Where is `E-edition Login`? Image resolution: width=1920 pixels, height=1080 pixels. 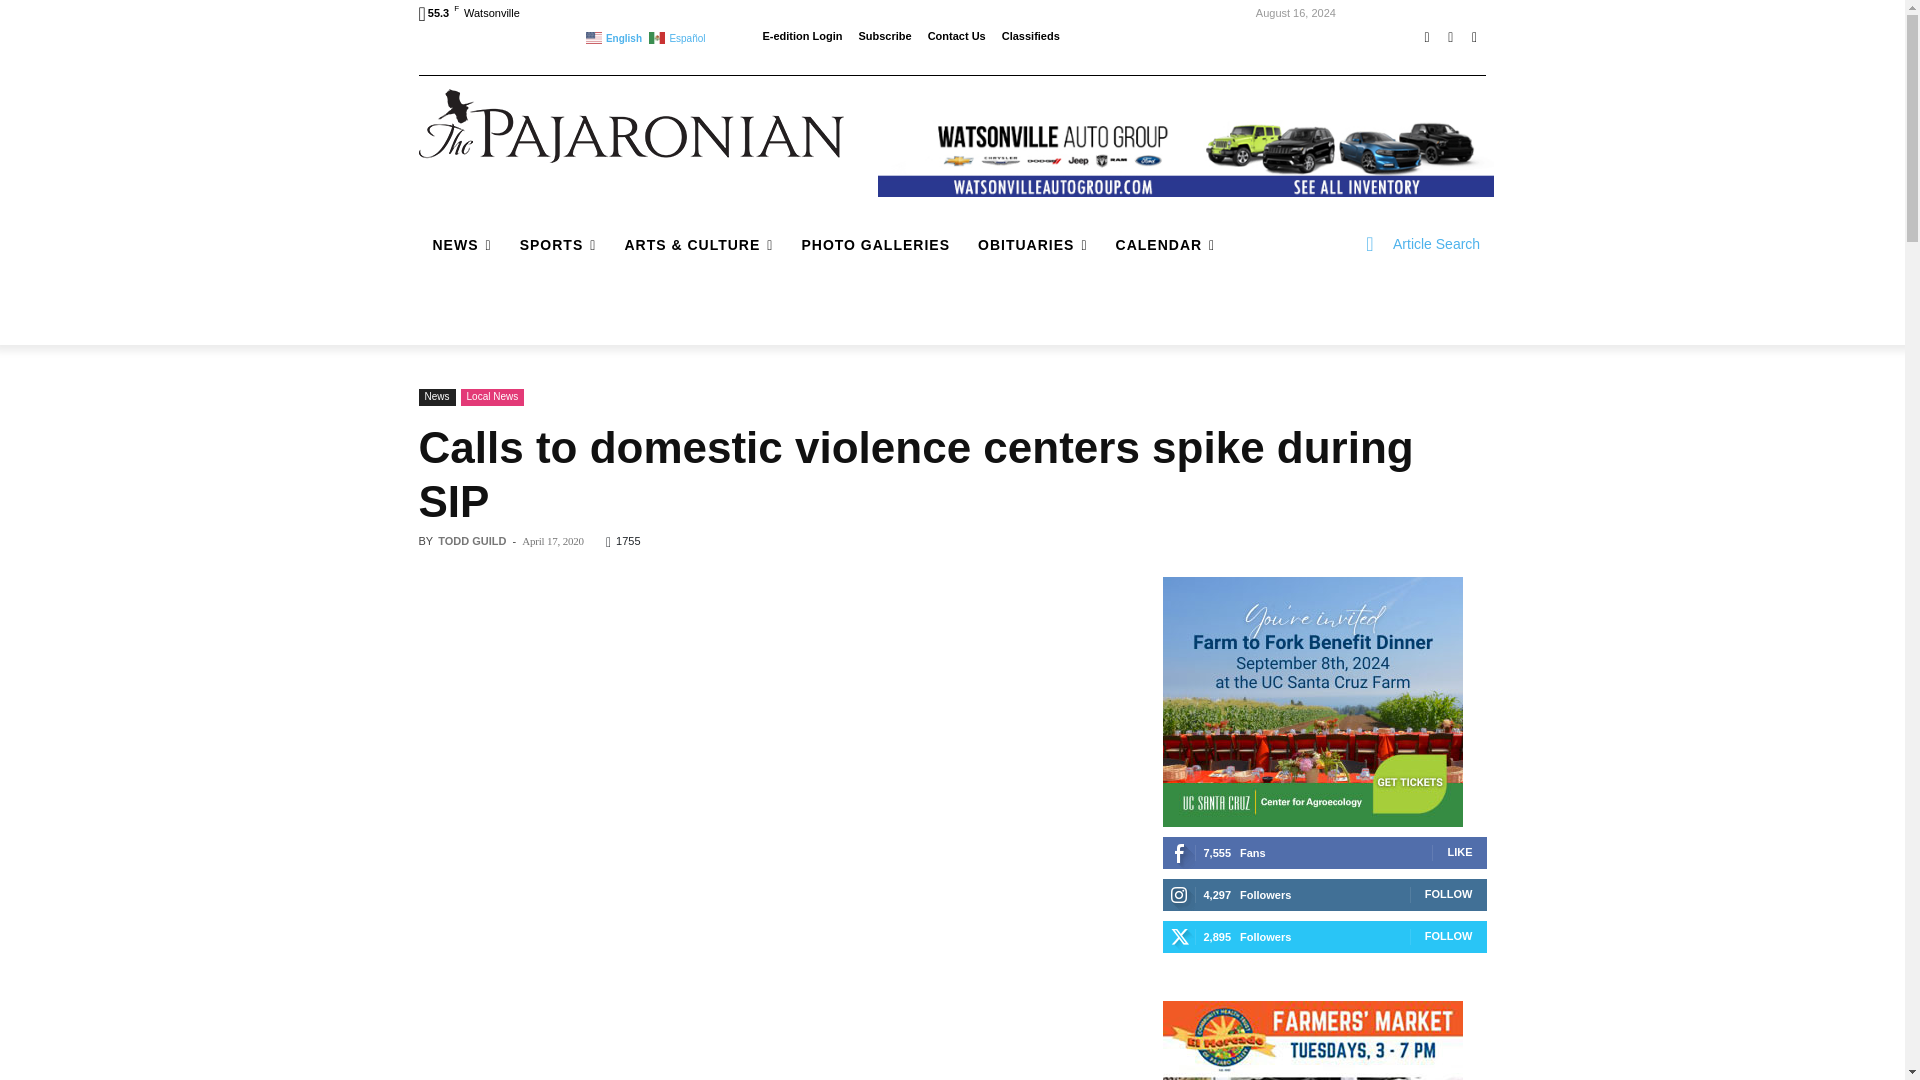 E-edition Login is located at coordinates (802, 36).